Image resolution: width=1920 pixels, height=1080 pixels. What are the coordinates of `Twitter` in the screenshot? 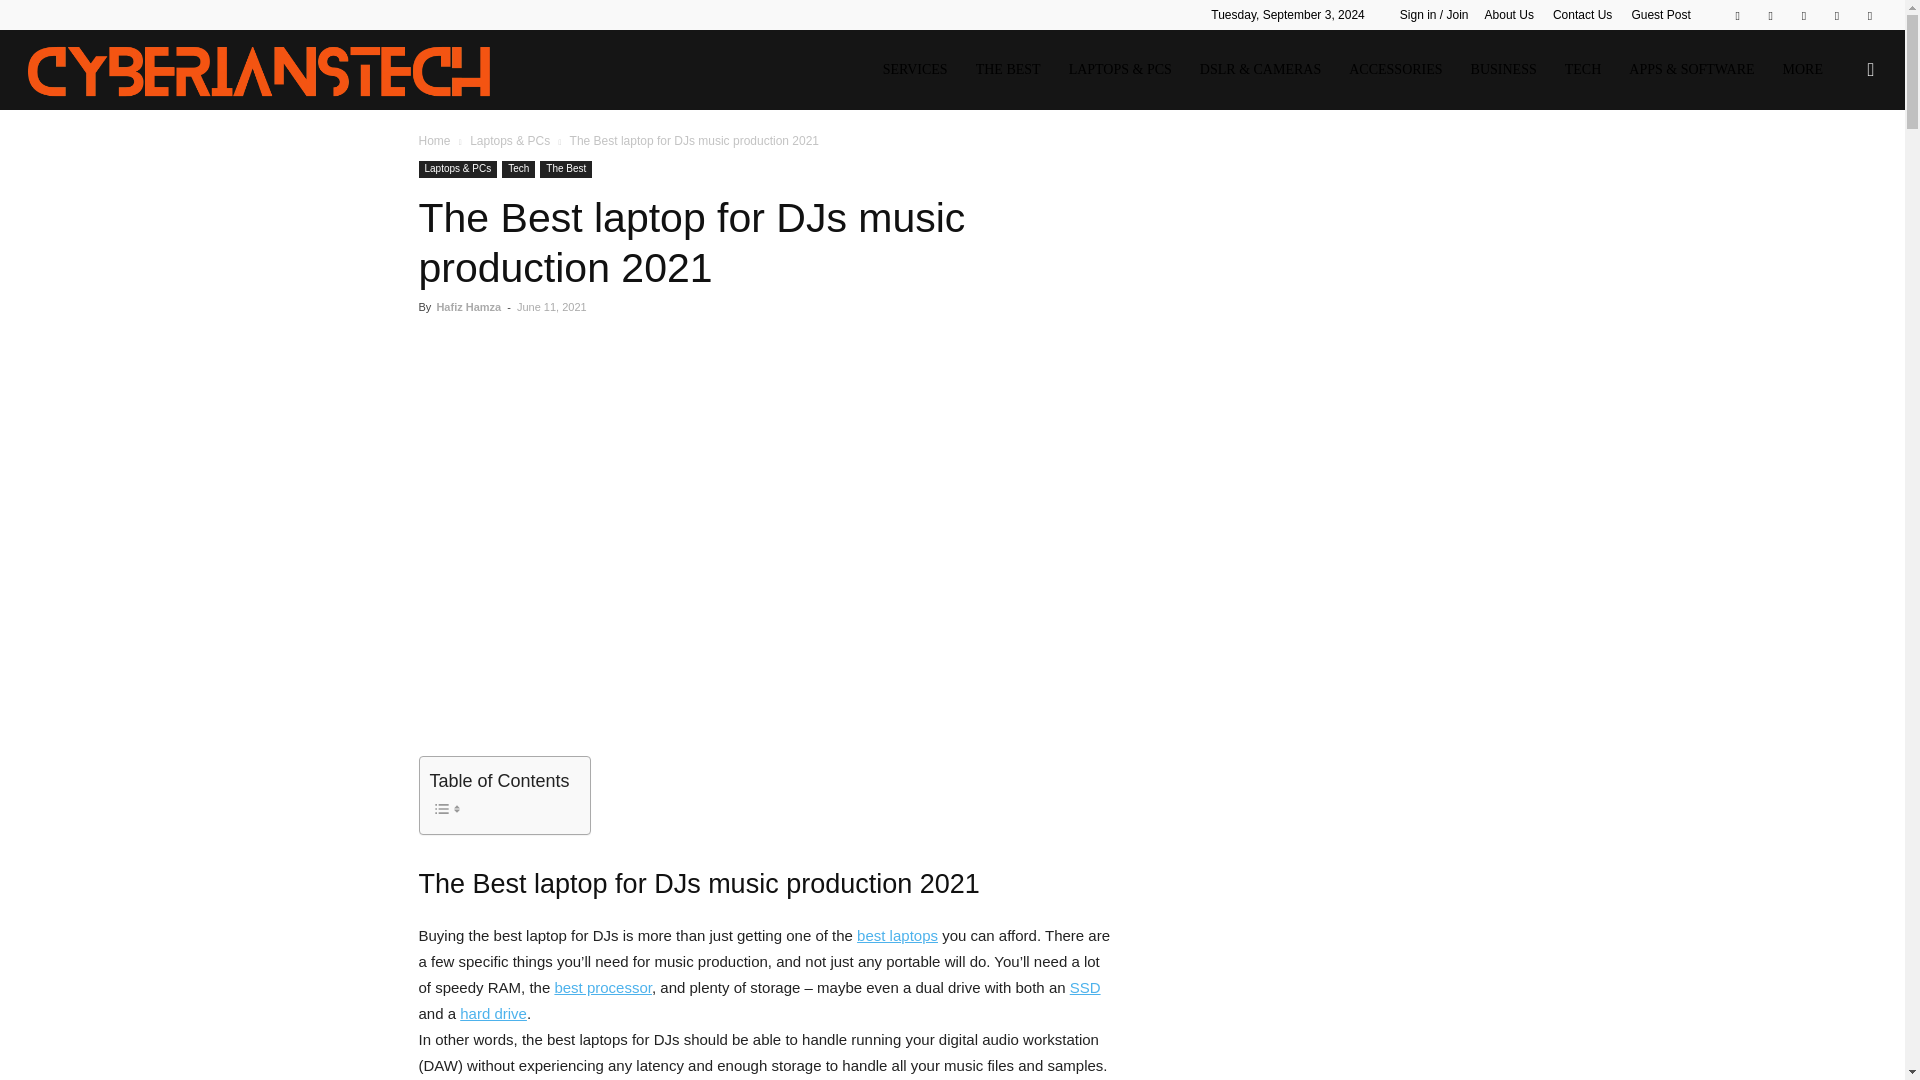 It's located at (1870, 15).